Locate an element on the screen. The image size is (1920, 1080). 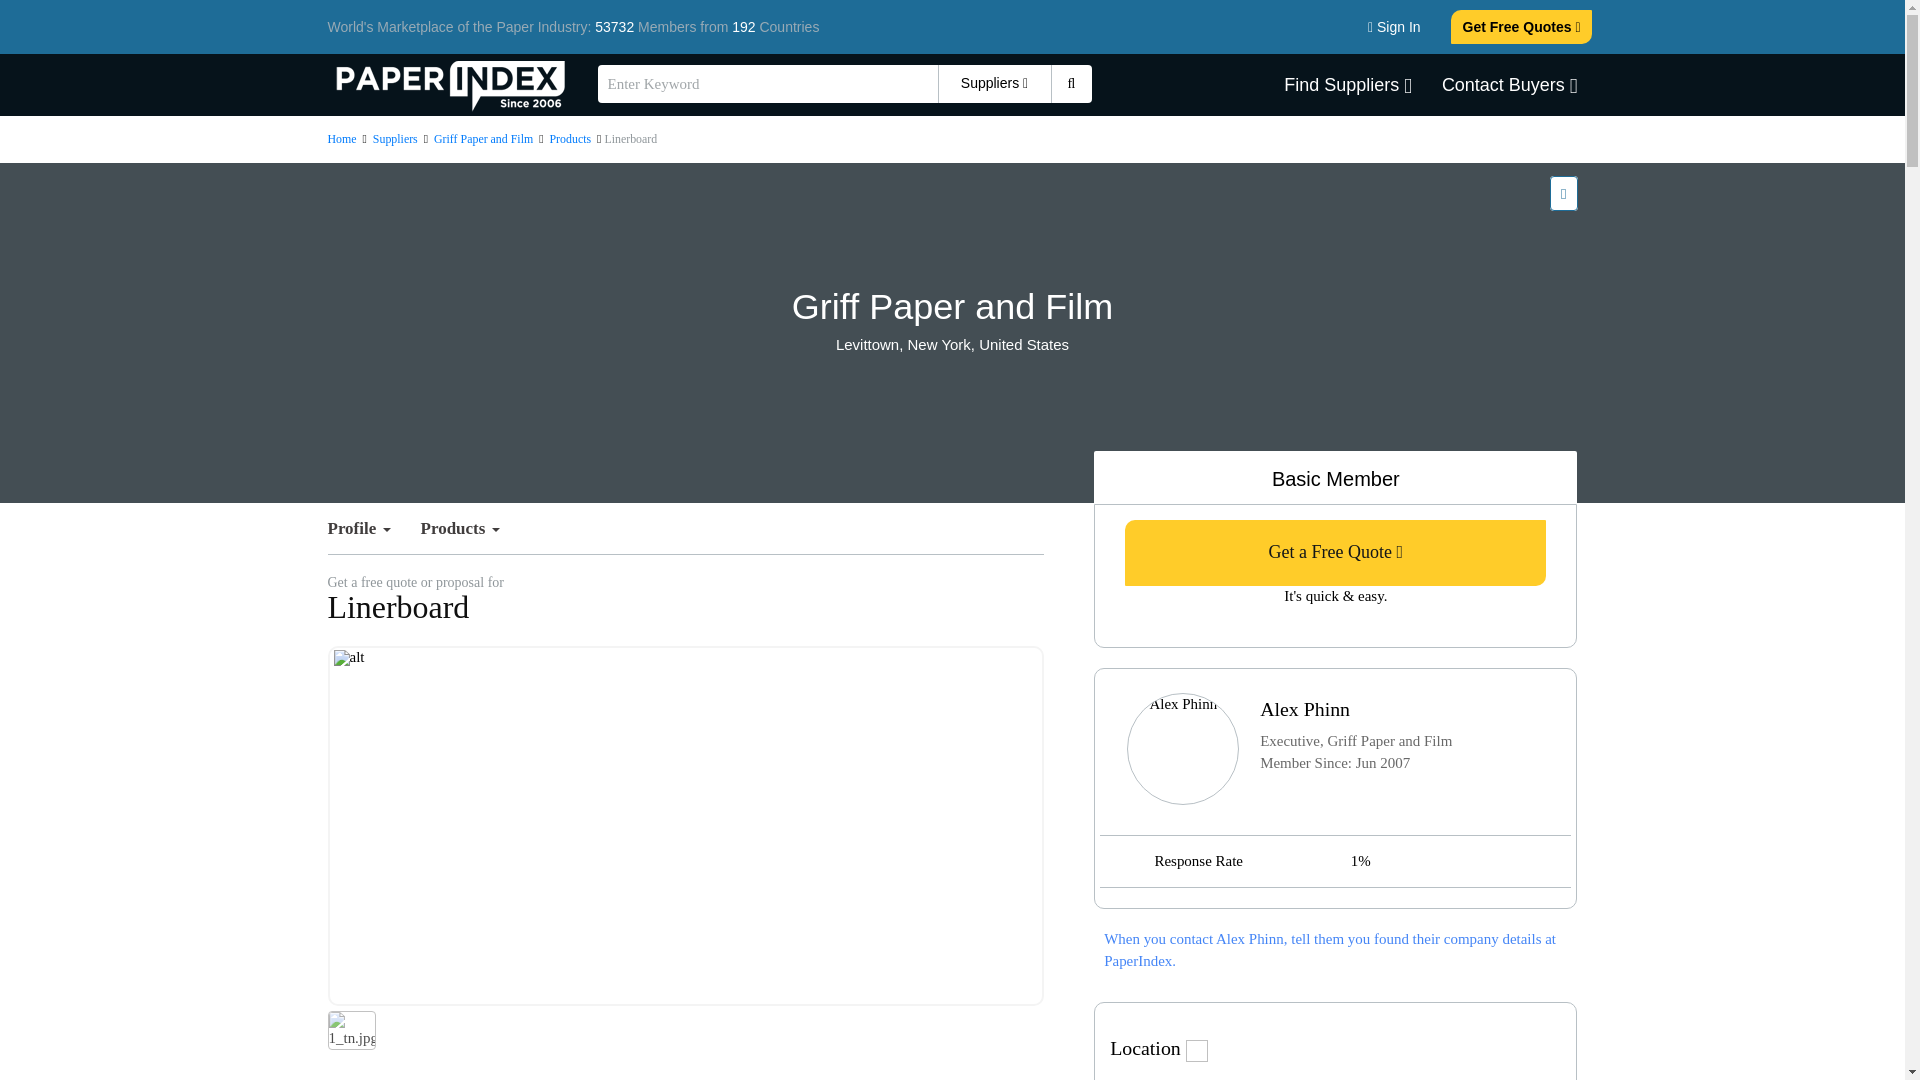
Suppliers is located at coordinates (395, 138).